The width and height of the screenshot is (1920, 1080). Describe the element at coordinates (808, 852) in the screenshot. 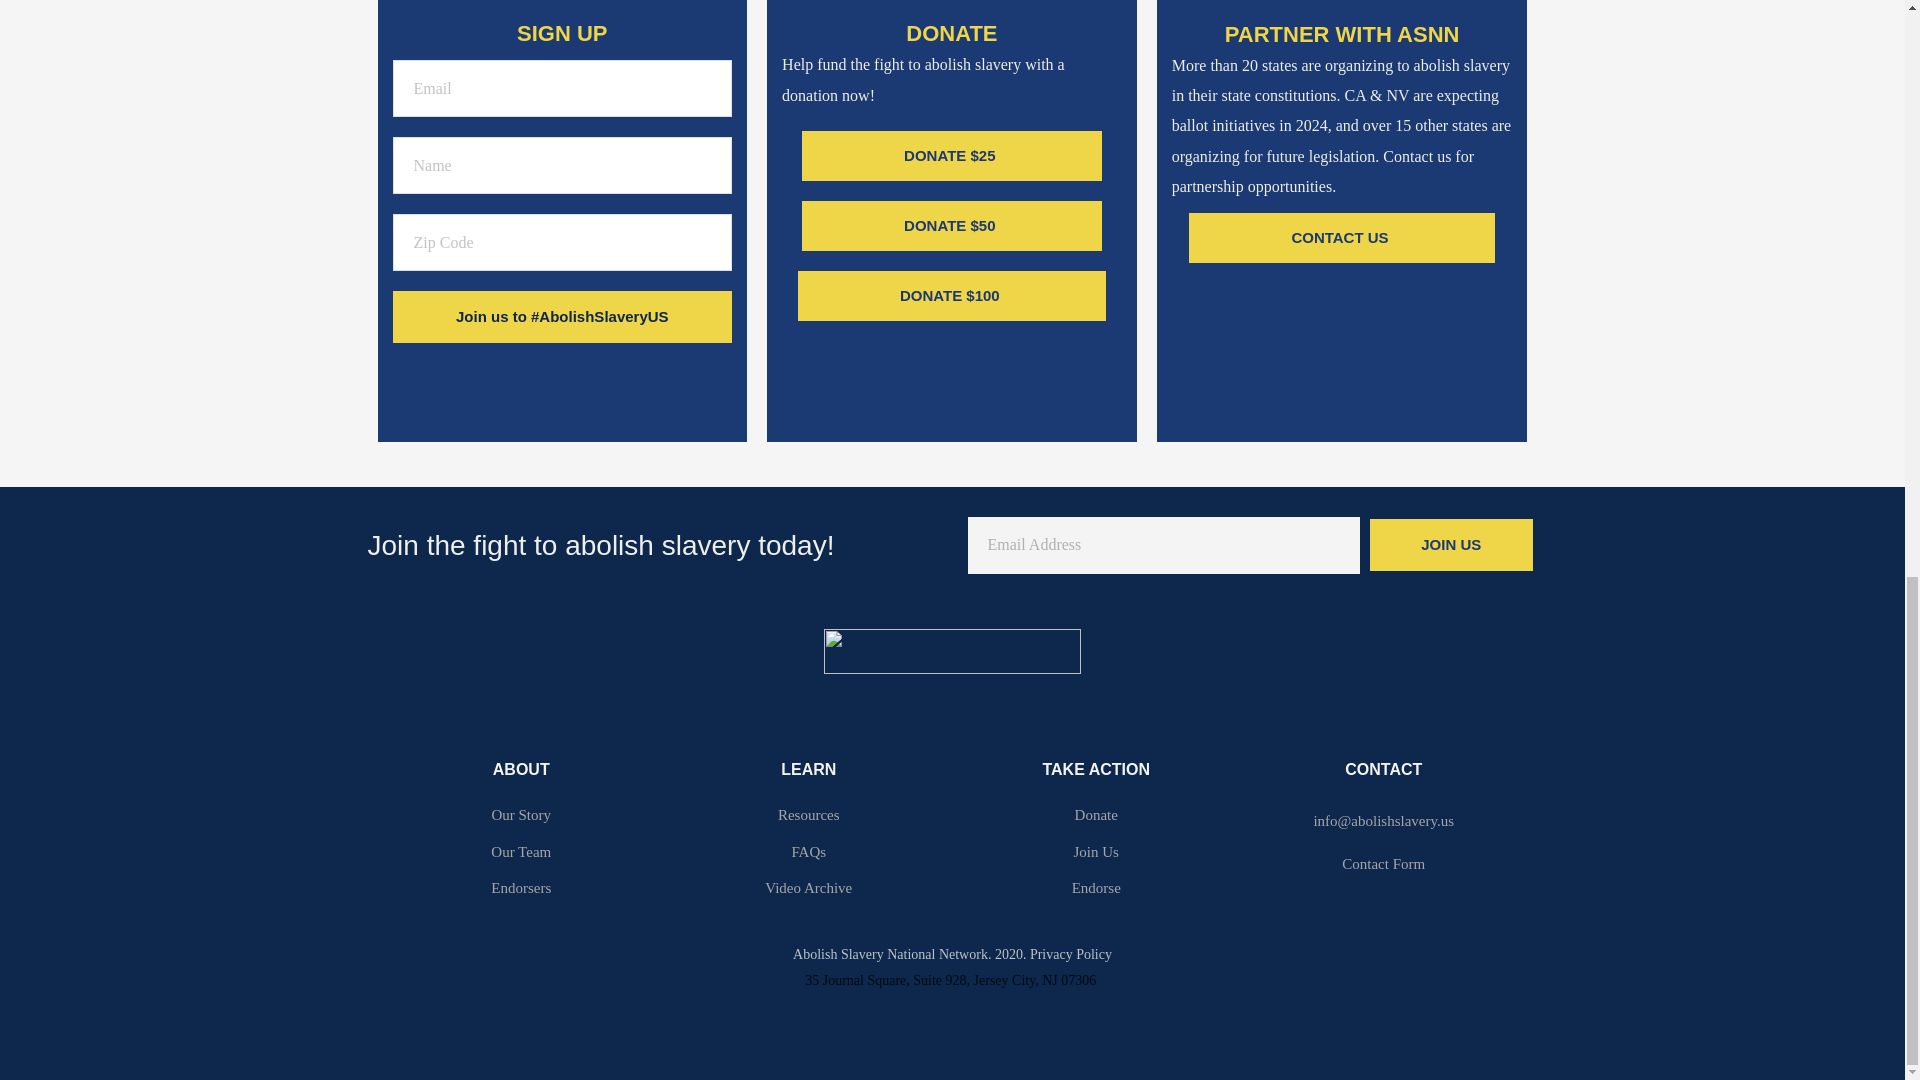

I see `FAQs` at that location.